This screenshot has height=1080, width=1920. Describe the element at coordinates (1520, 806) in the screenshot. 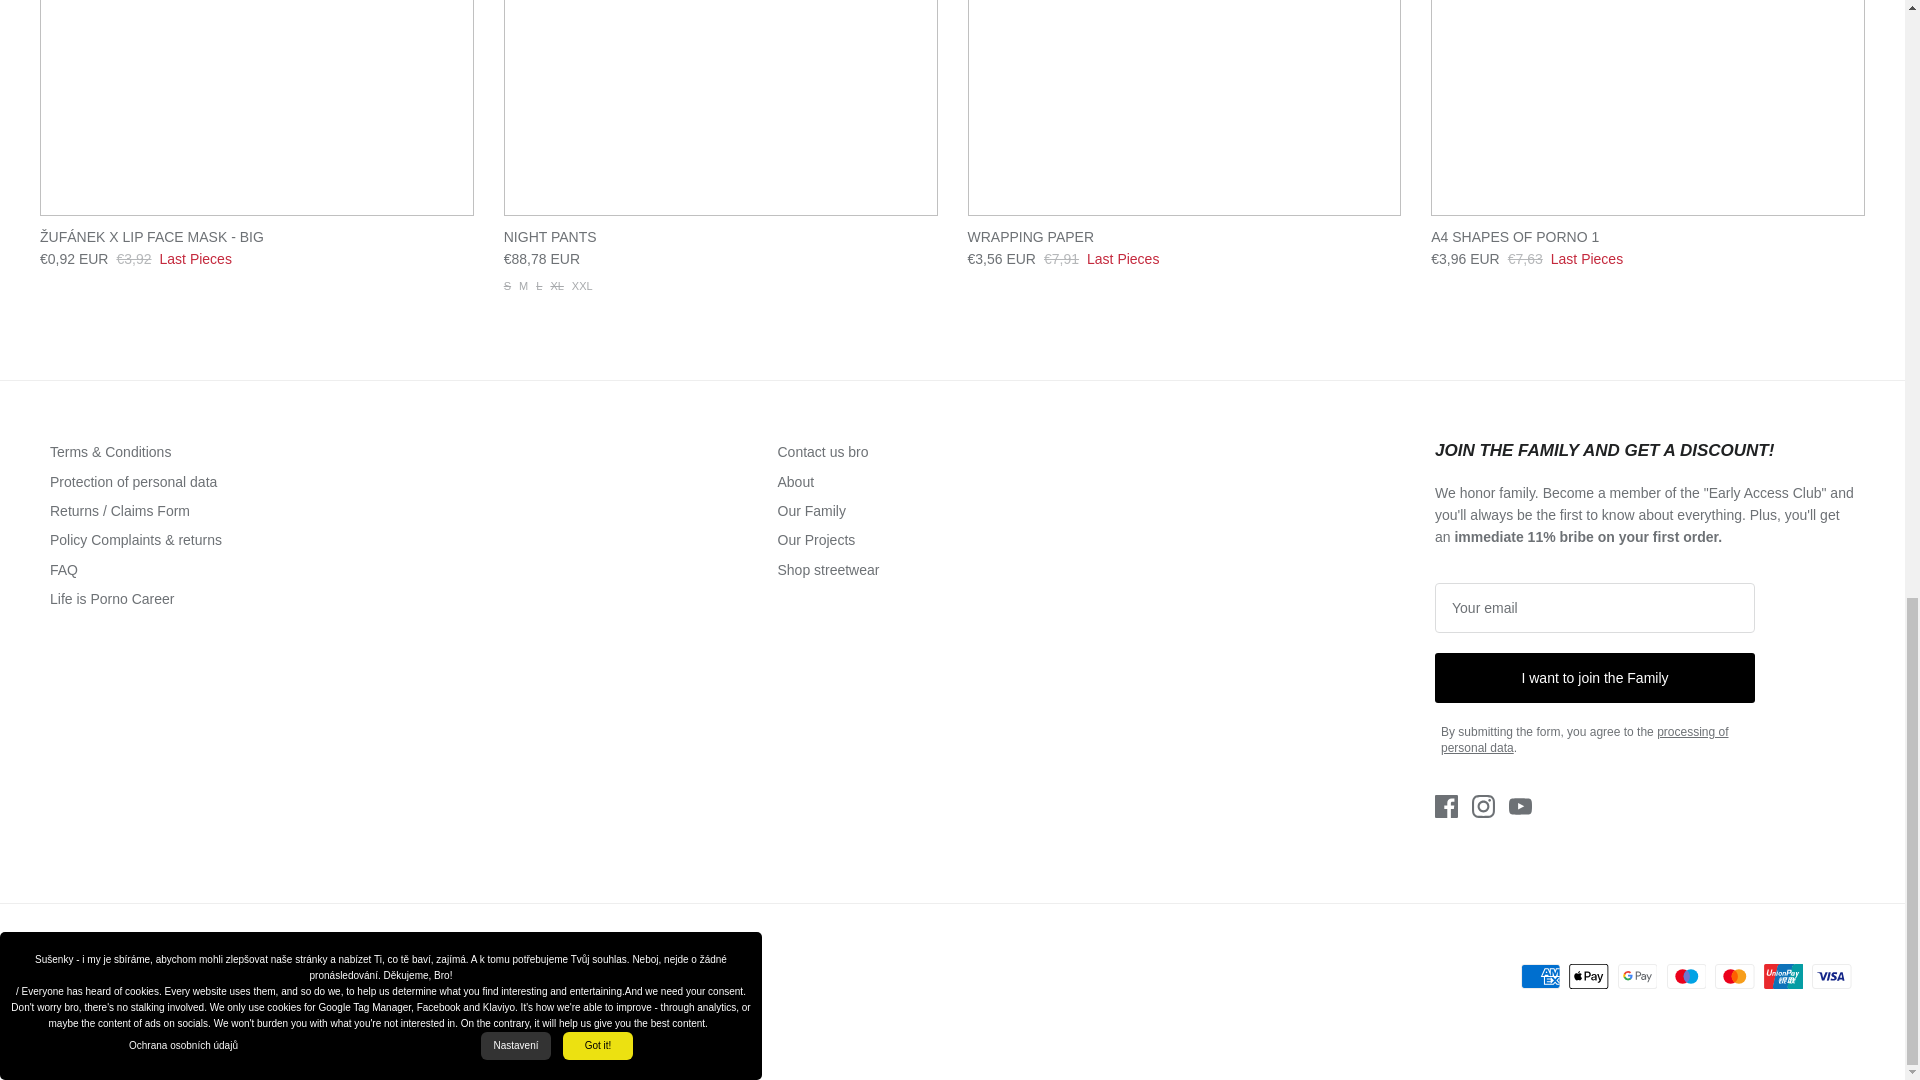

I see `Youtube` at that location.